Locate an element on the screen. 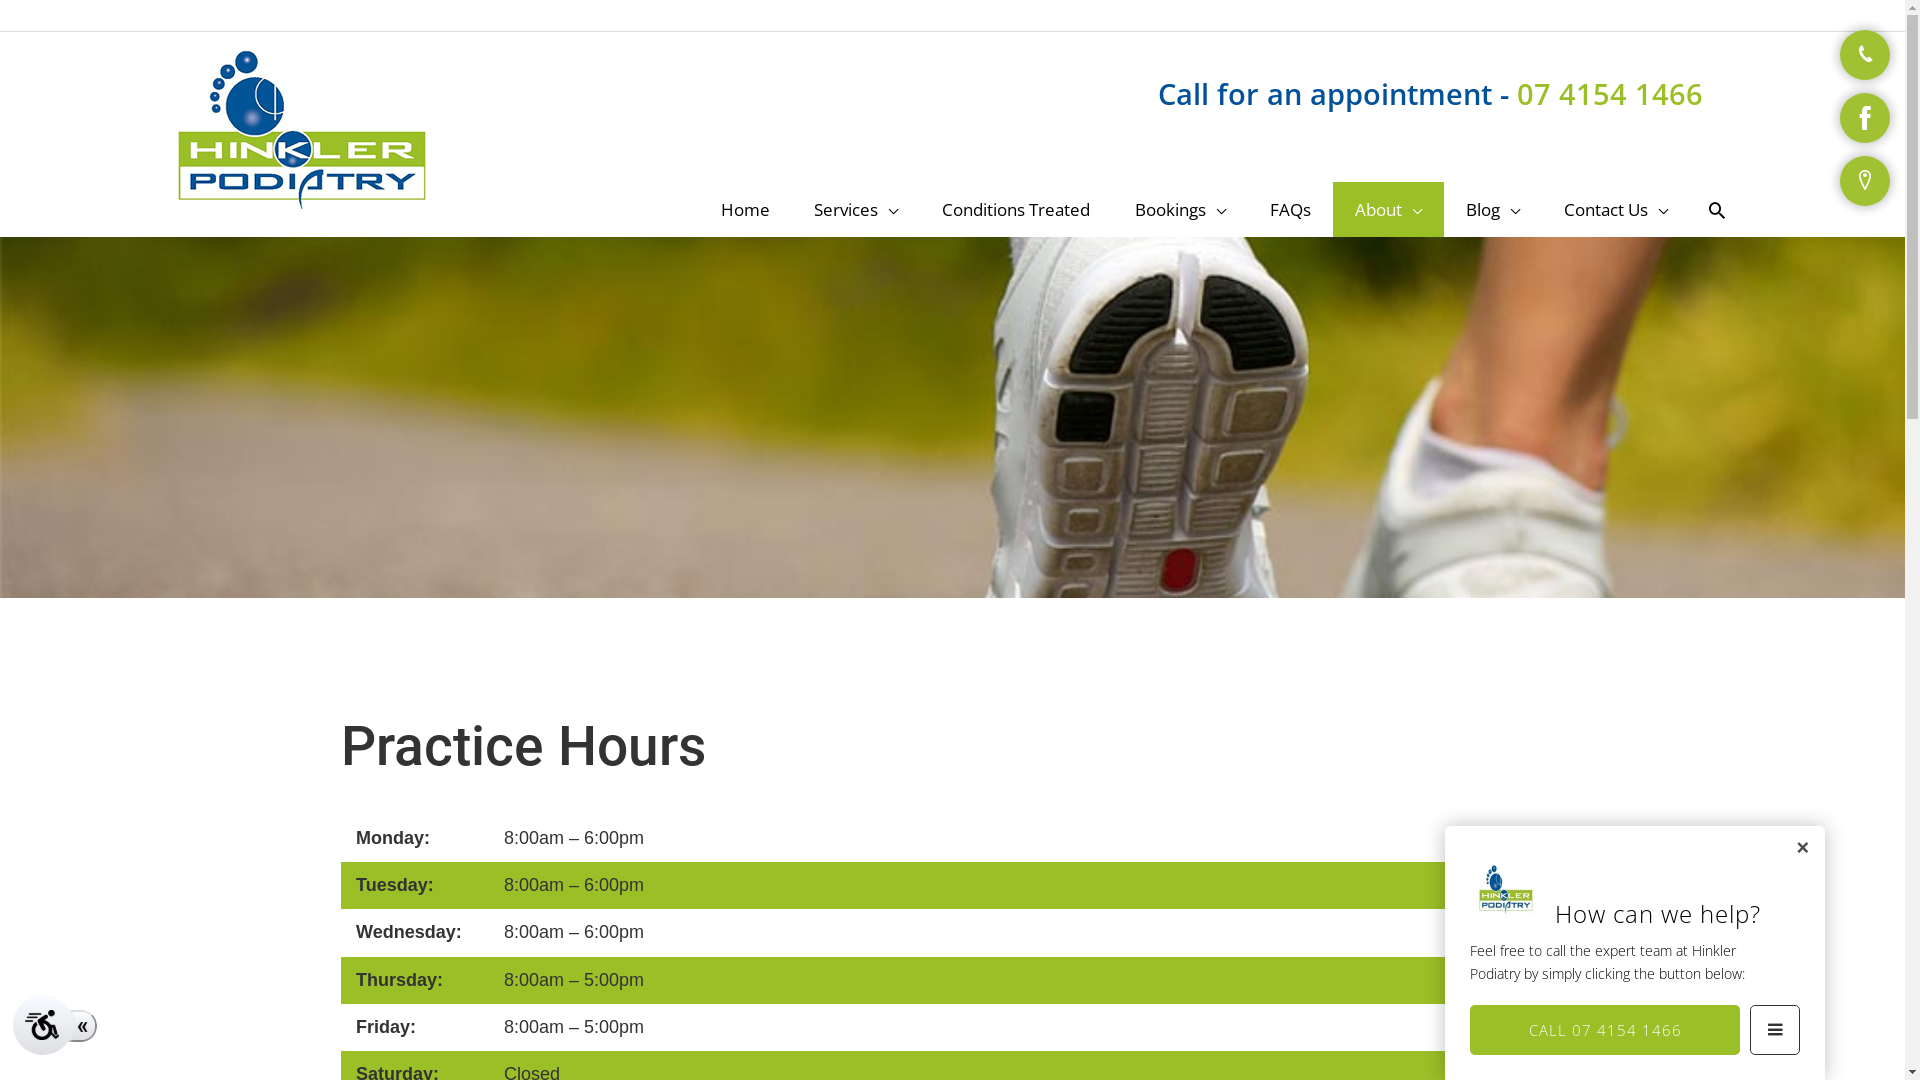  About is located at coordinates (1388, 210).